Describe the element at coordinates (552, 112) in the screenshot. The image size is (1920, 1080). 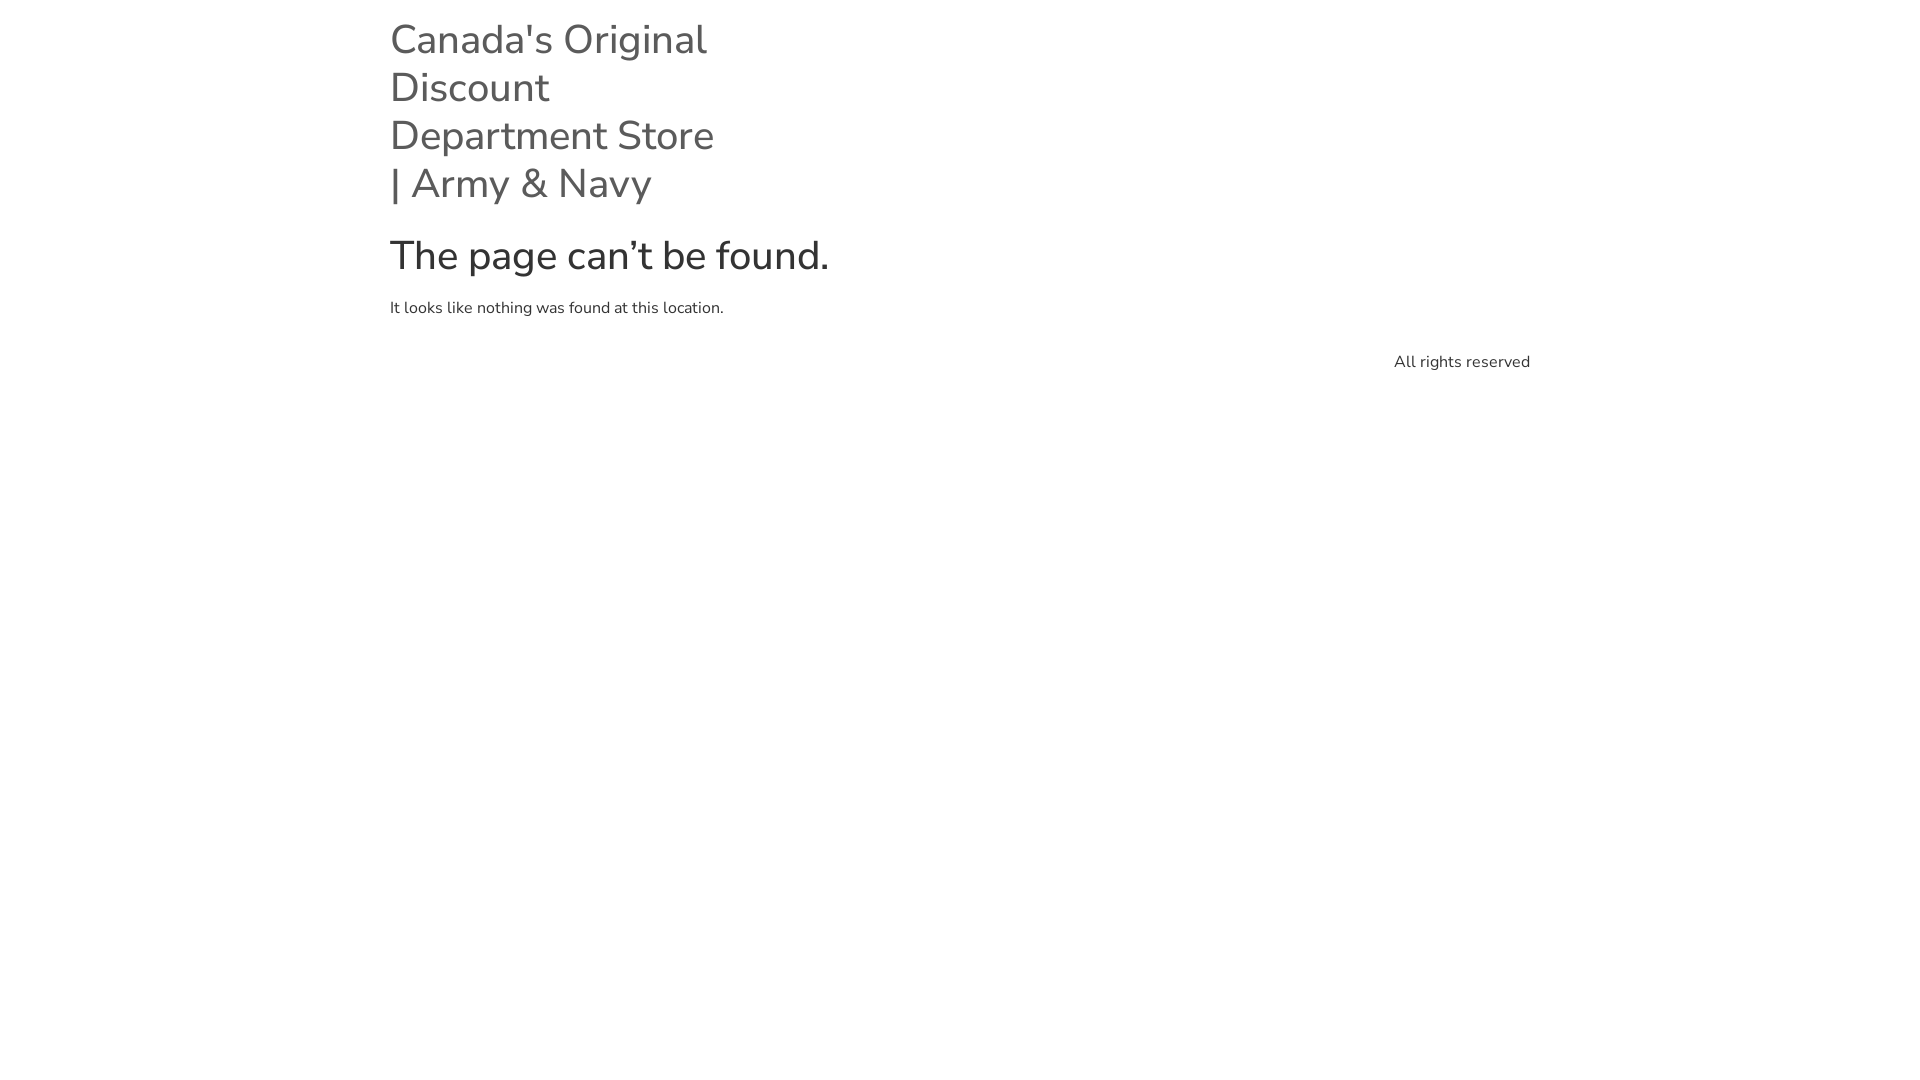
I see `Canada's Original Discount Department Store | Army & Navy` at that location.